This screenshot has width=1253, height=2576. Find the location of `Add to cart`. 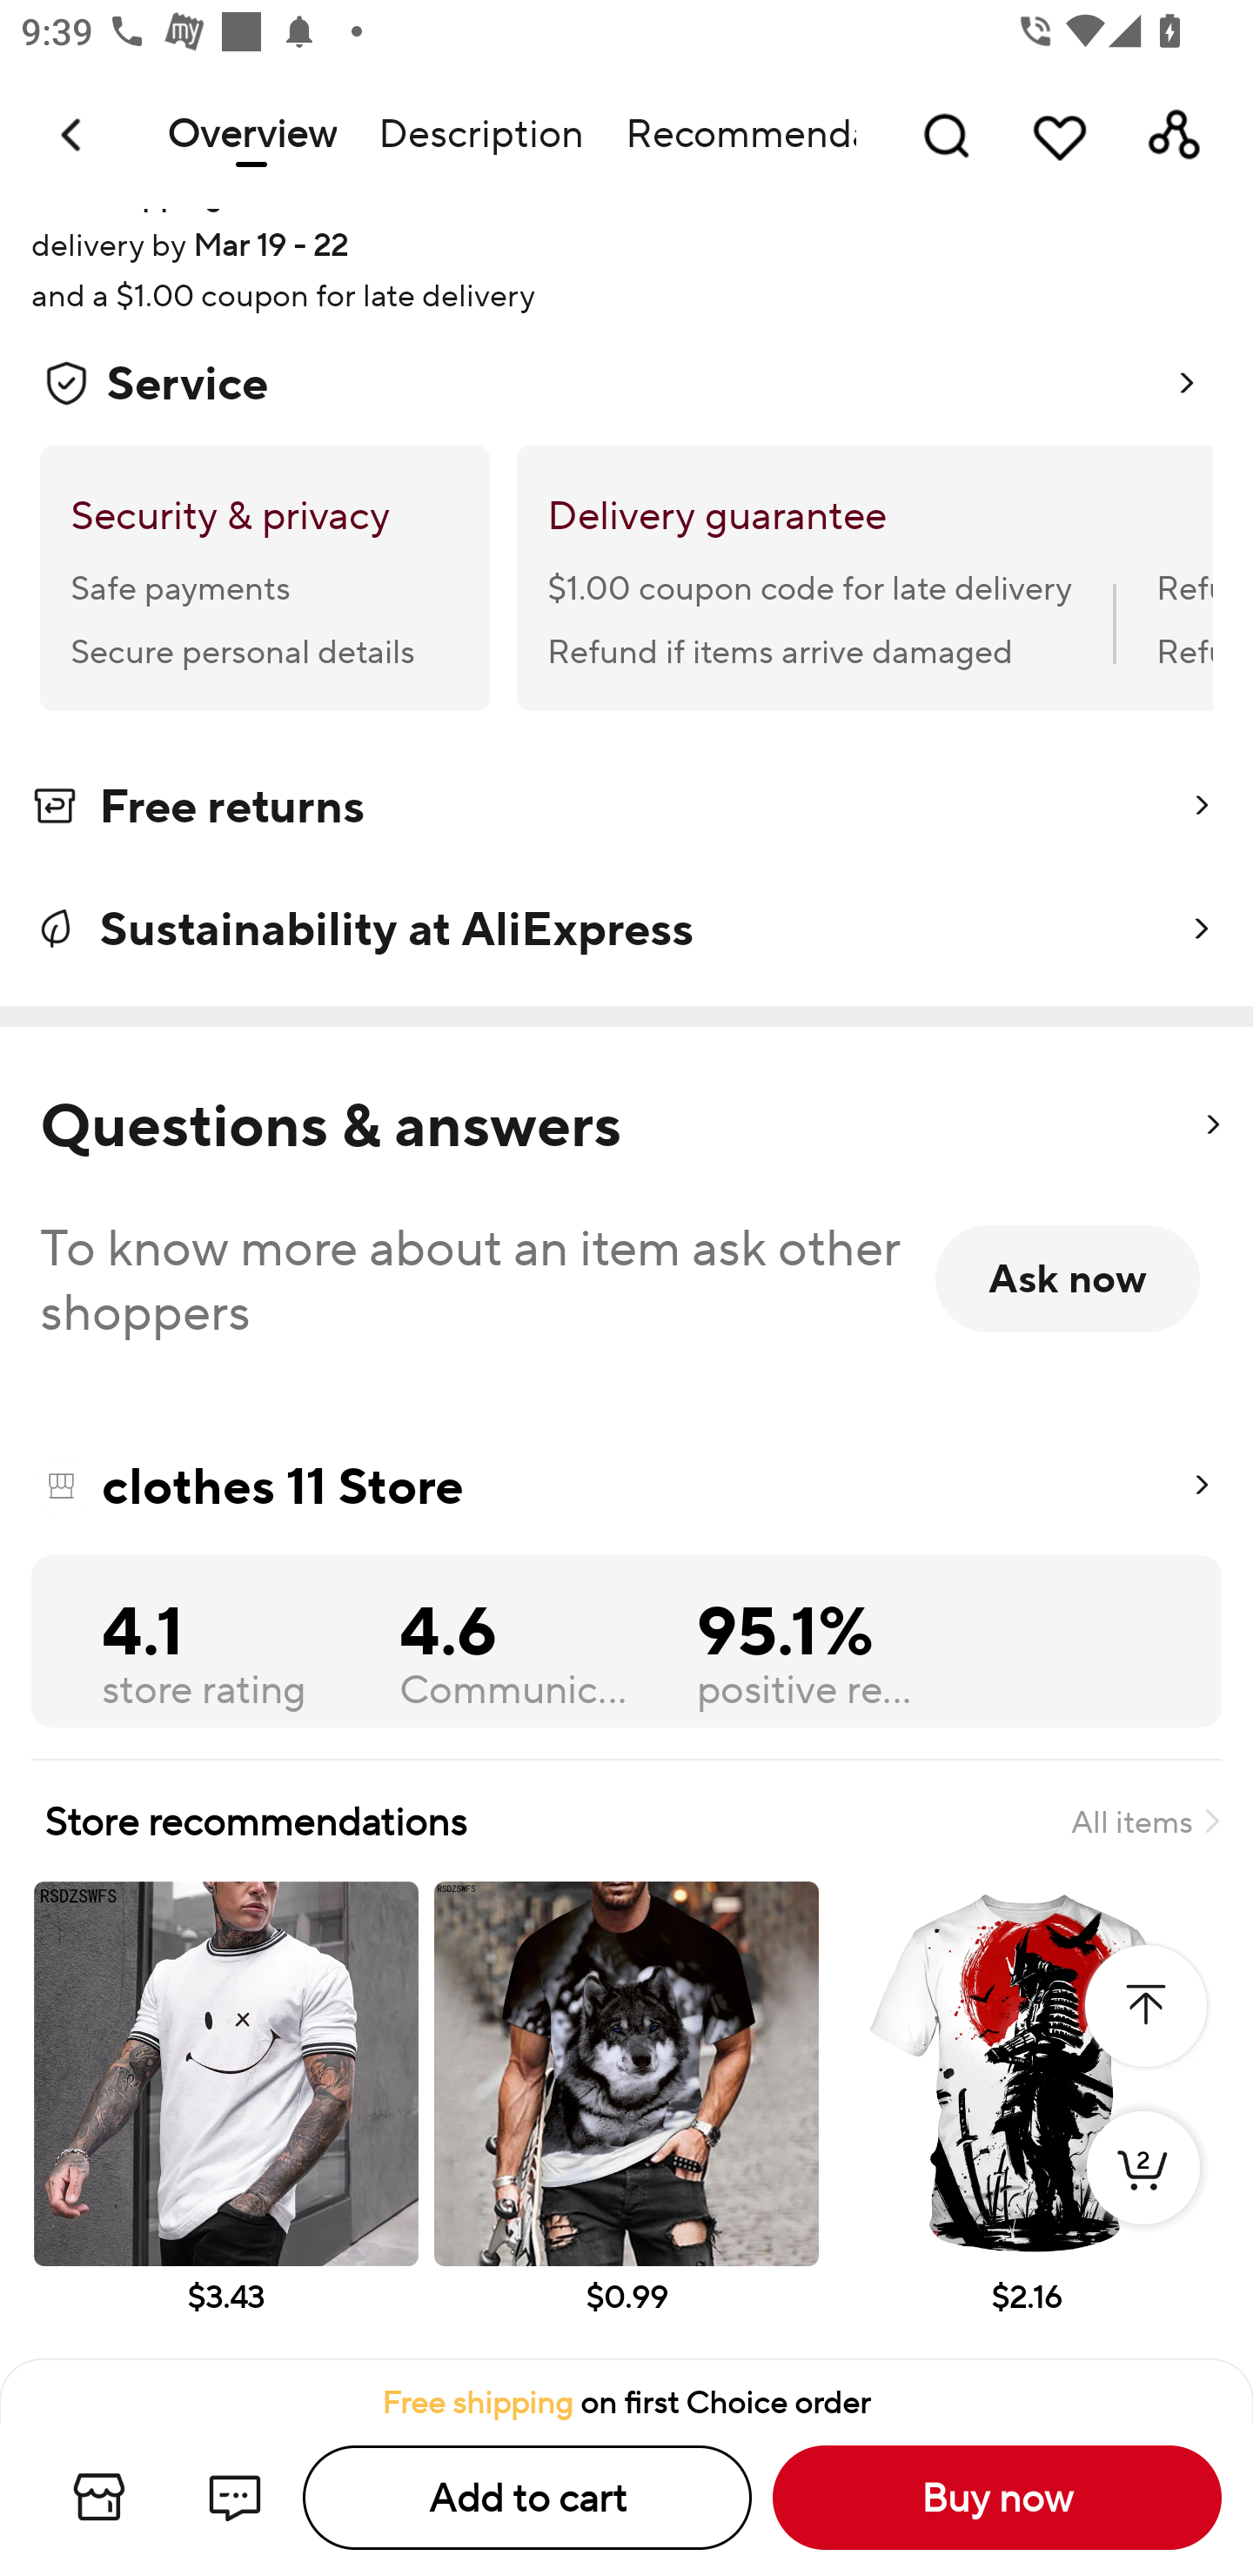

Add to cart is located at coordinates (527, 2498).